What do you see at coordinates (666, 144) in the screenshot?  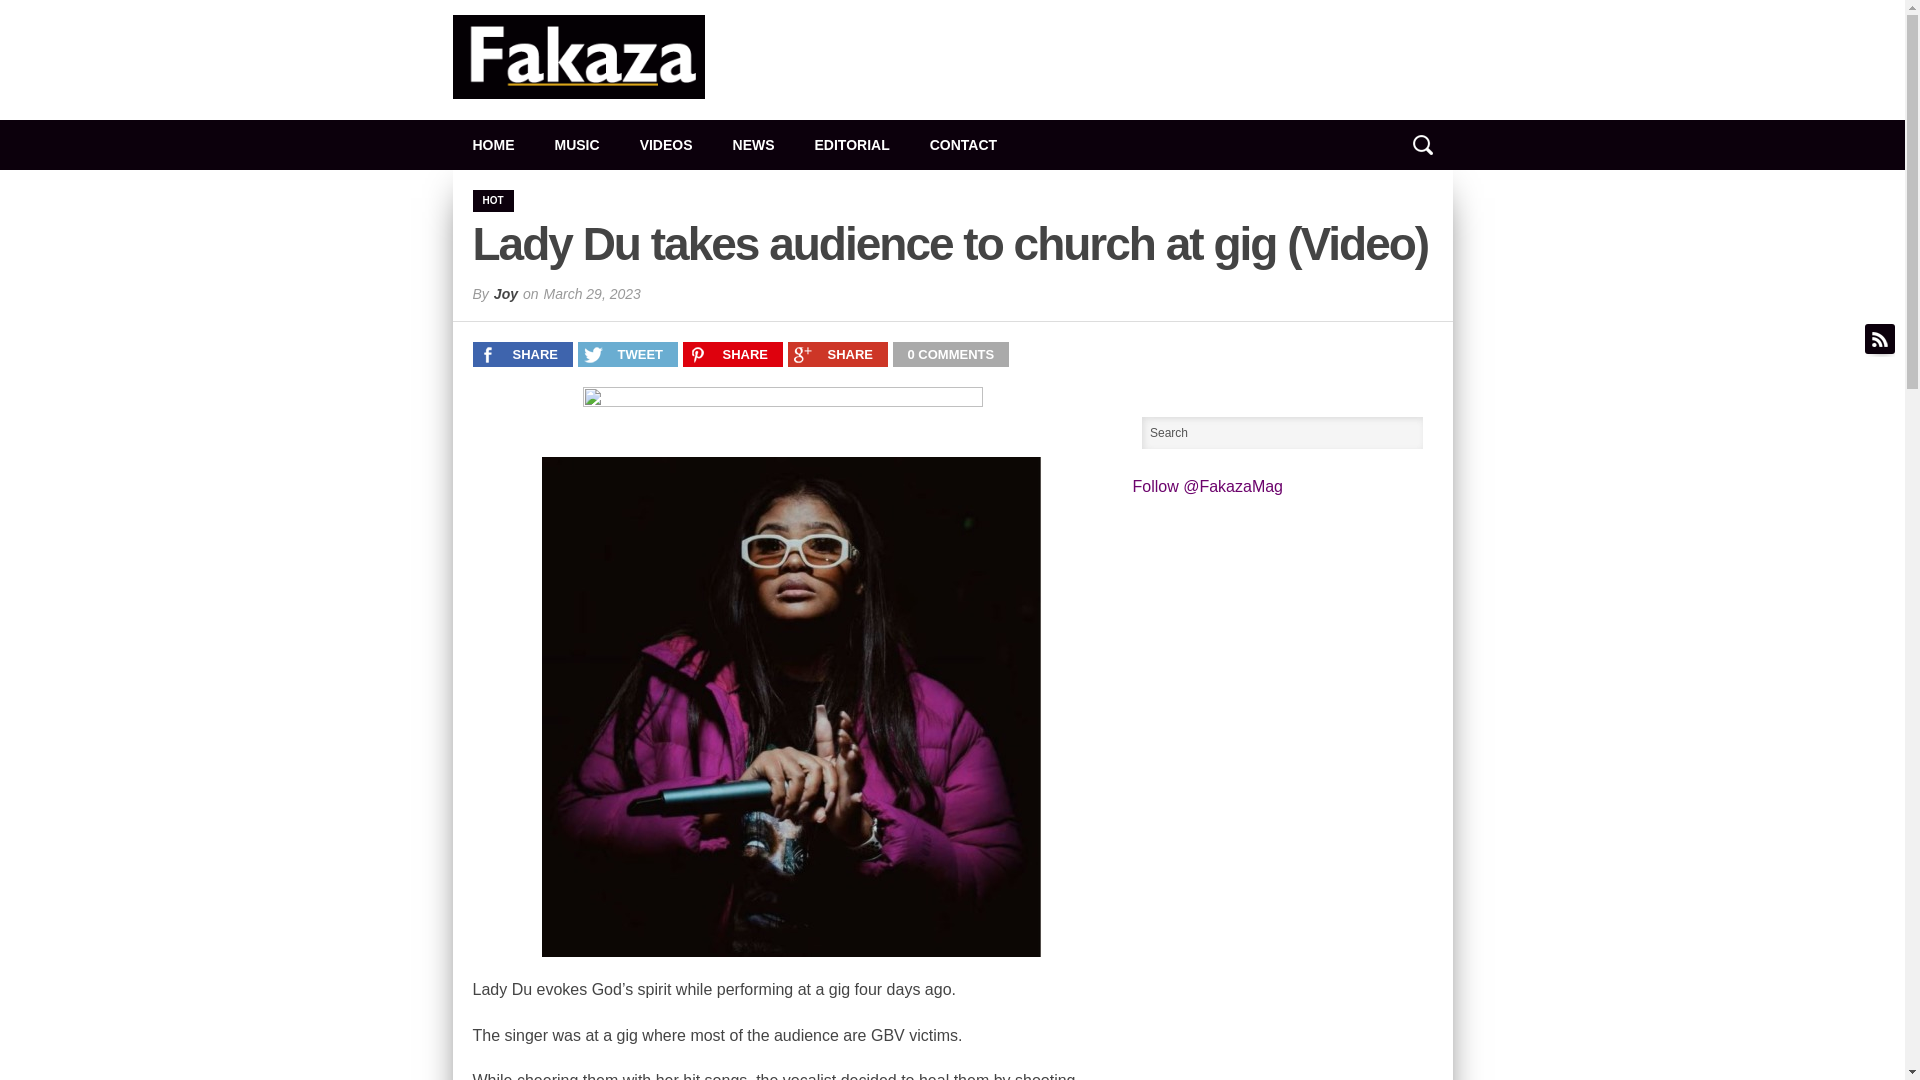 I see `VIDEOS` at bounding box center [666, 144].